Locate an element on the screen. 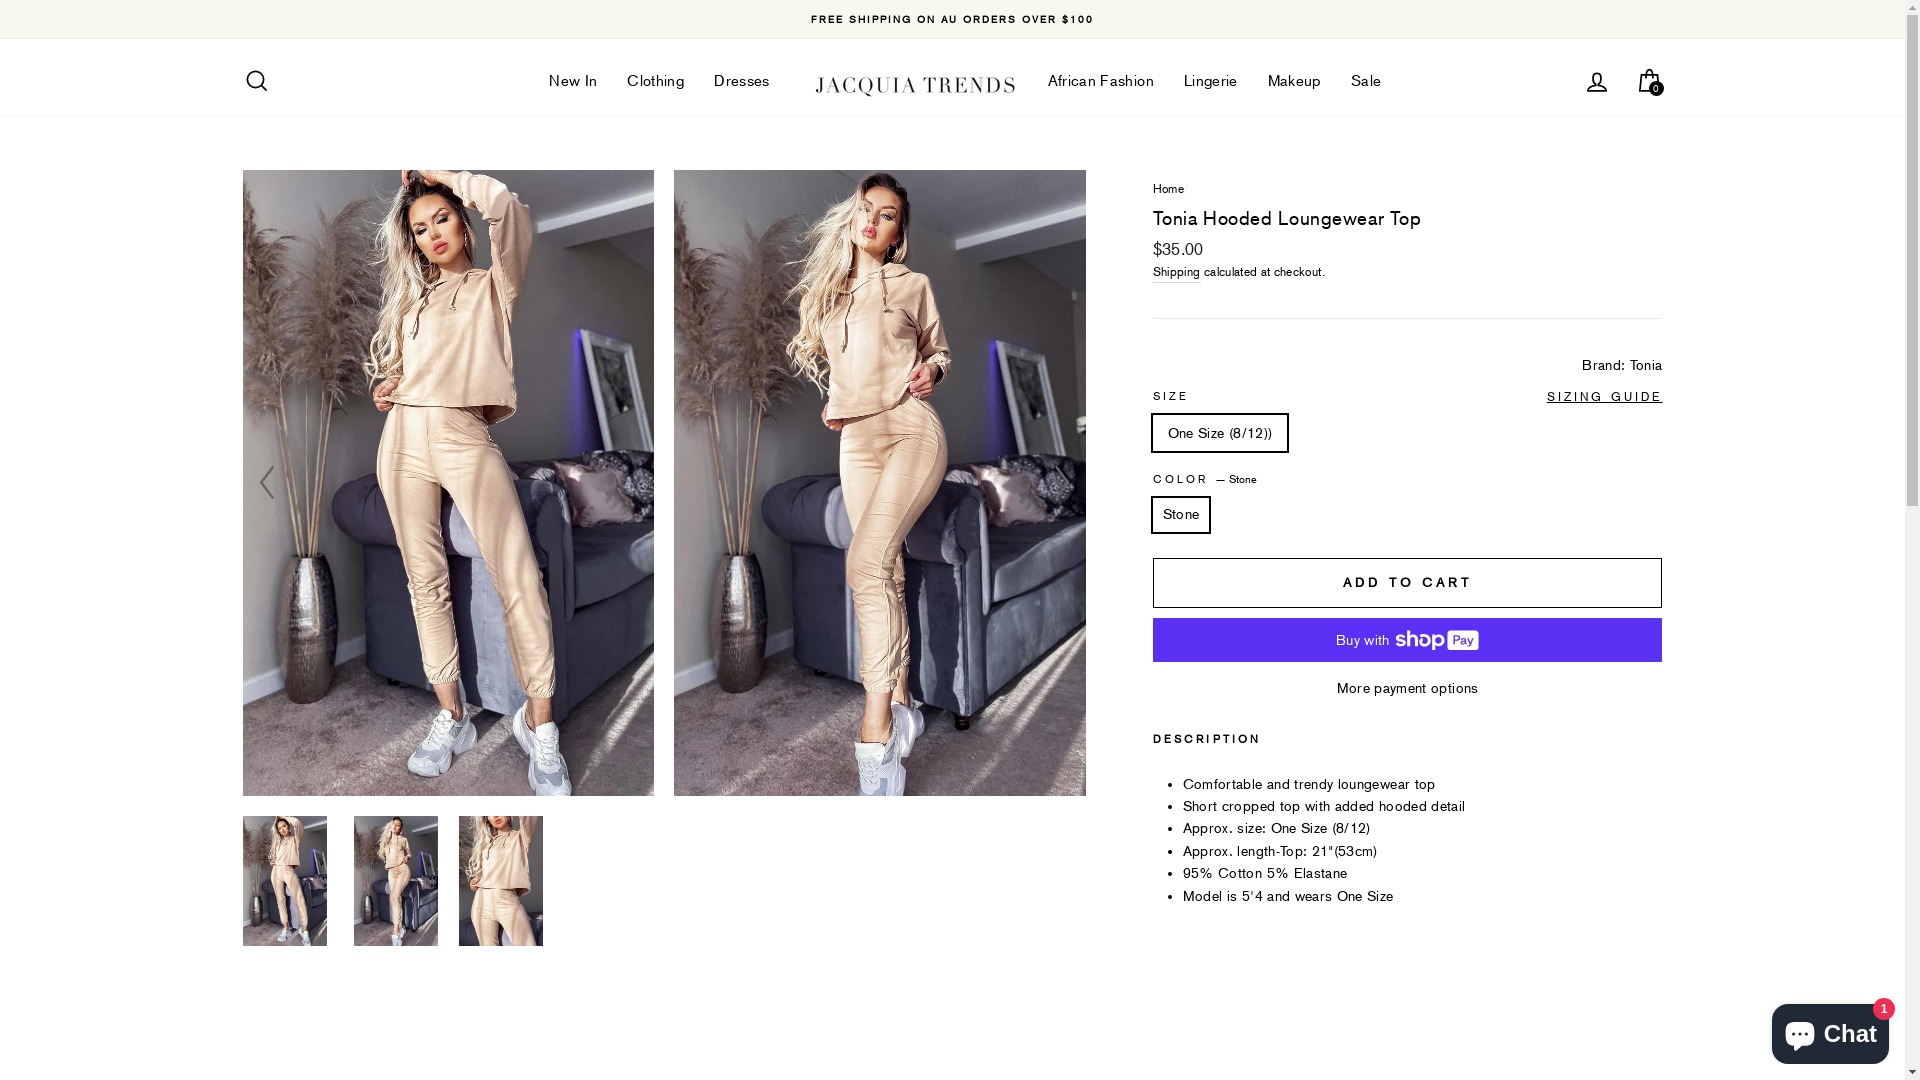  Lingerie is located at coordinates (1211, 87).